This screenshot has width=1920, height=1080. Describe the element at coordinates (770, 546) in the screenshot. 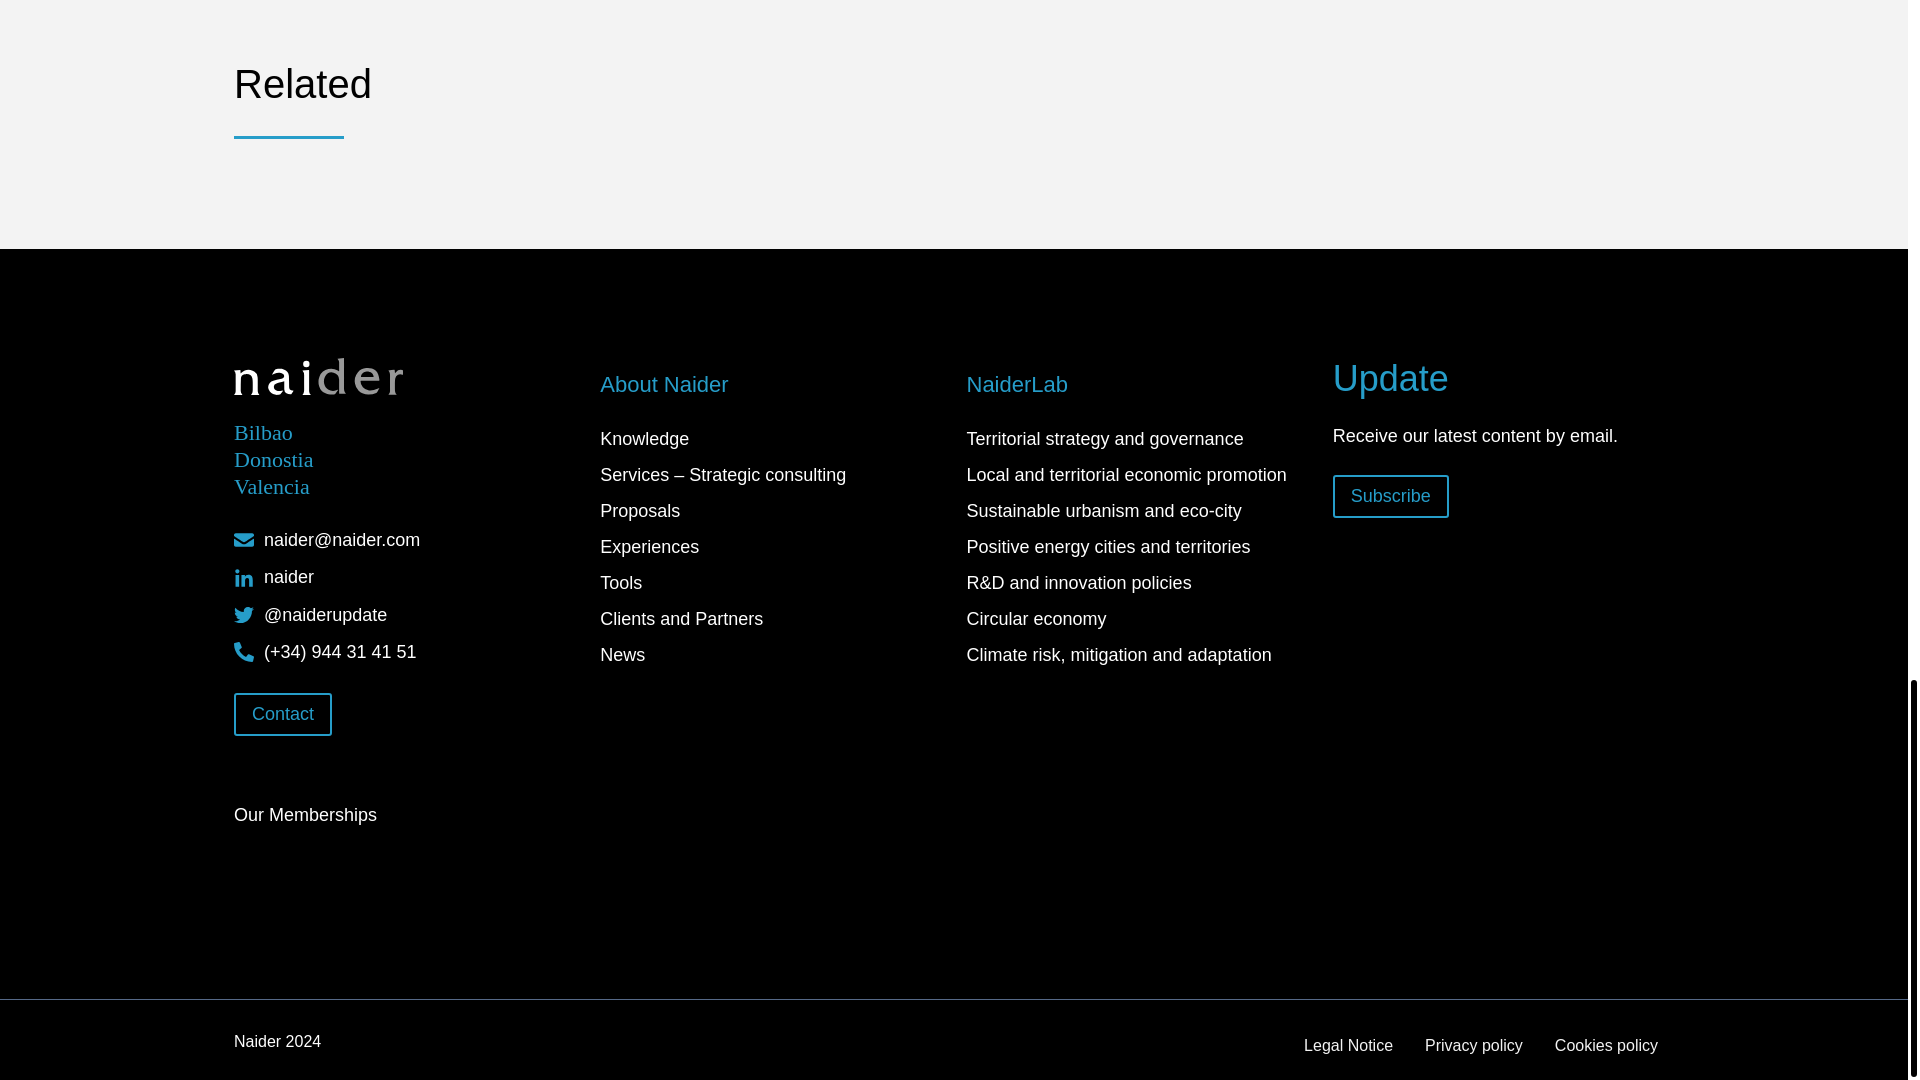

I see `Experiences` at that location.